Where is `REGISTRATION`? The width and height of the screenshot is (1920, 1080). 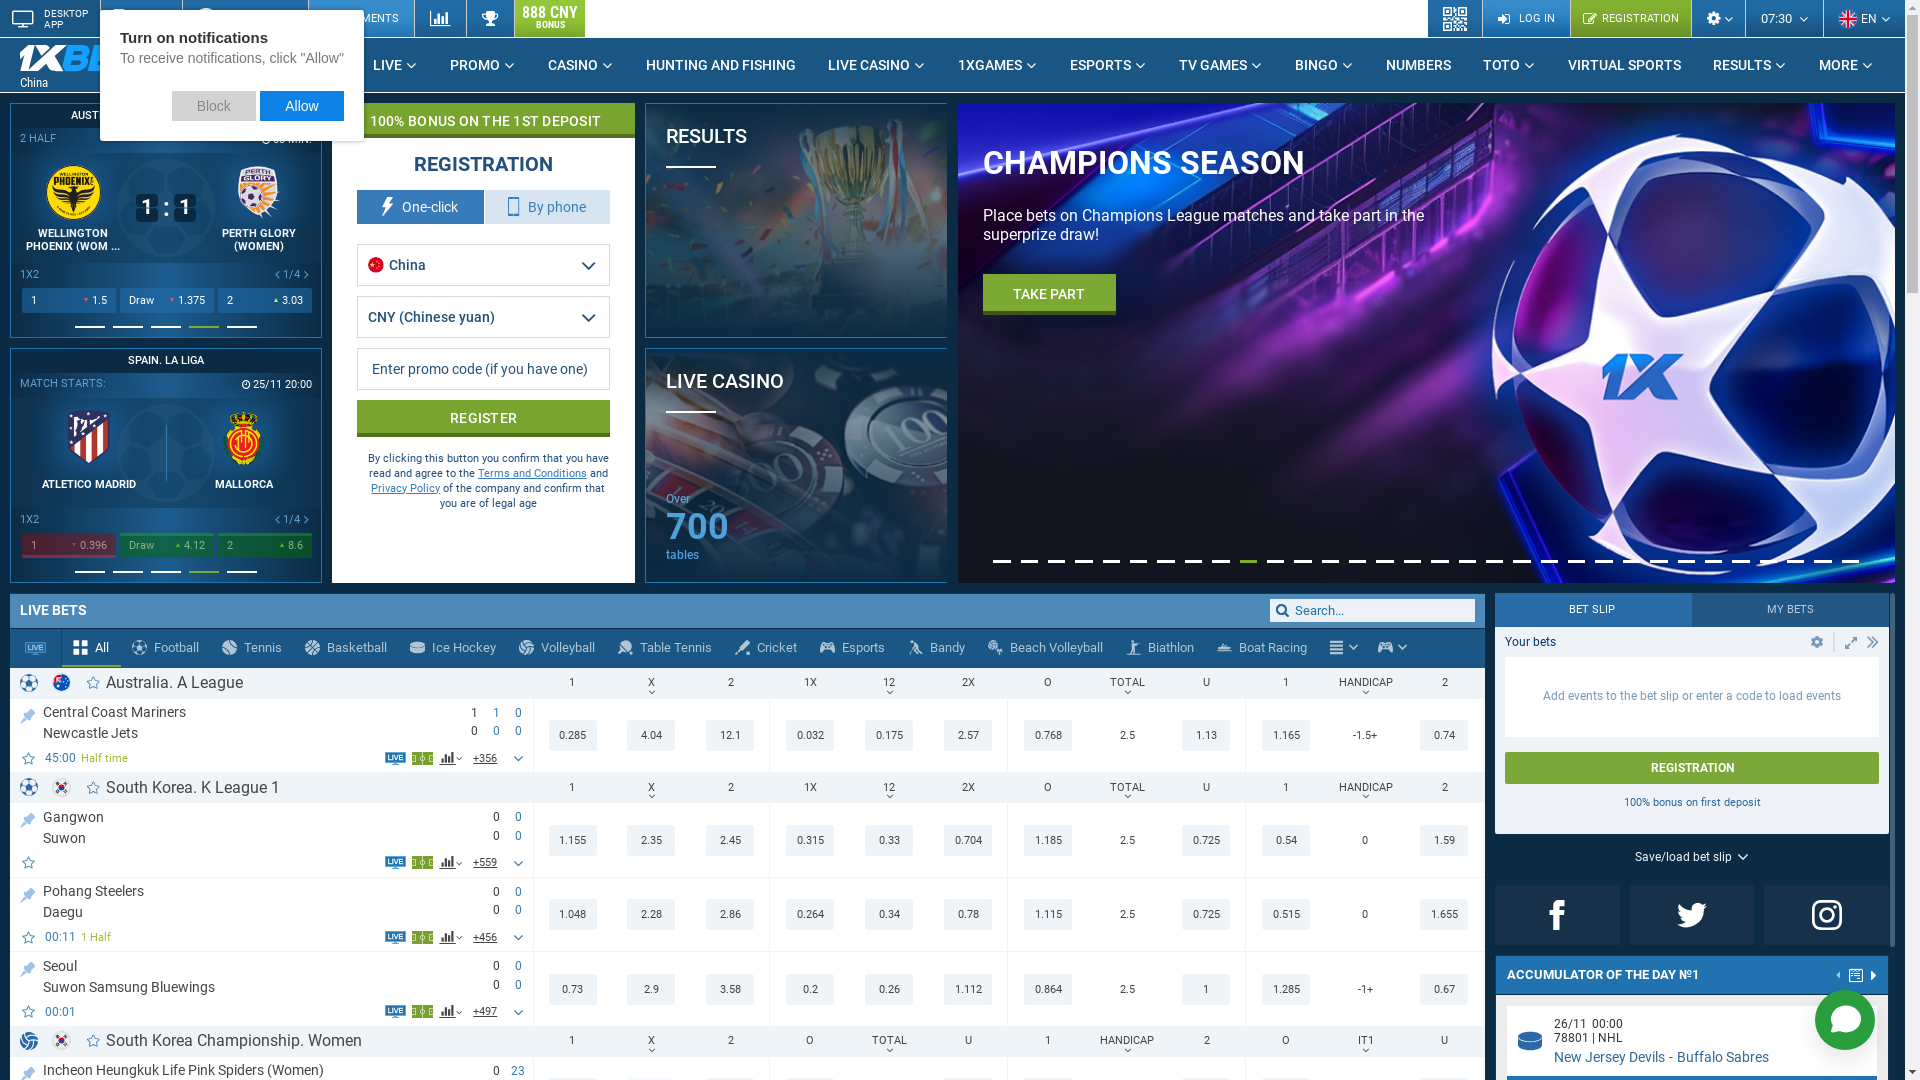 REGISTRATION is located at coordinates (1630, 18).